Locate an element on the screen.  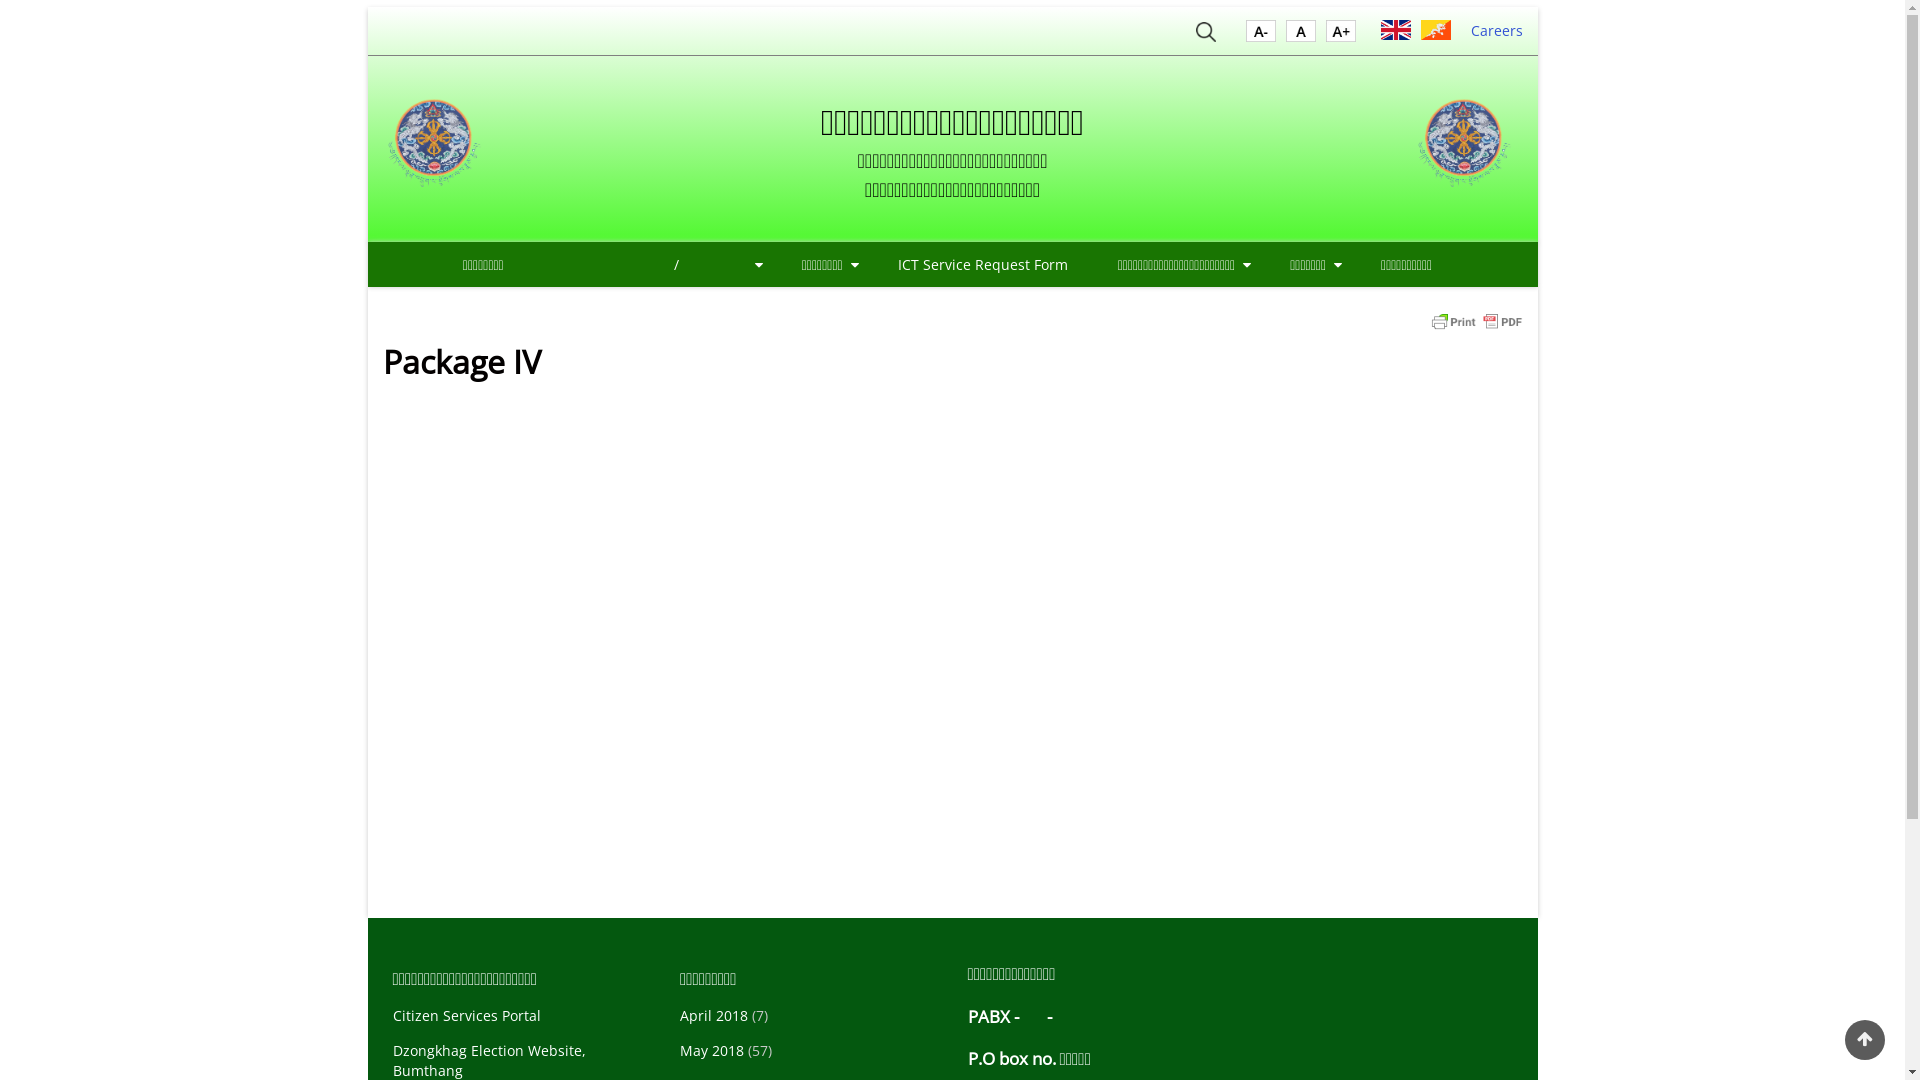
Home is located at coordinates (1468, 149).